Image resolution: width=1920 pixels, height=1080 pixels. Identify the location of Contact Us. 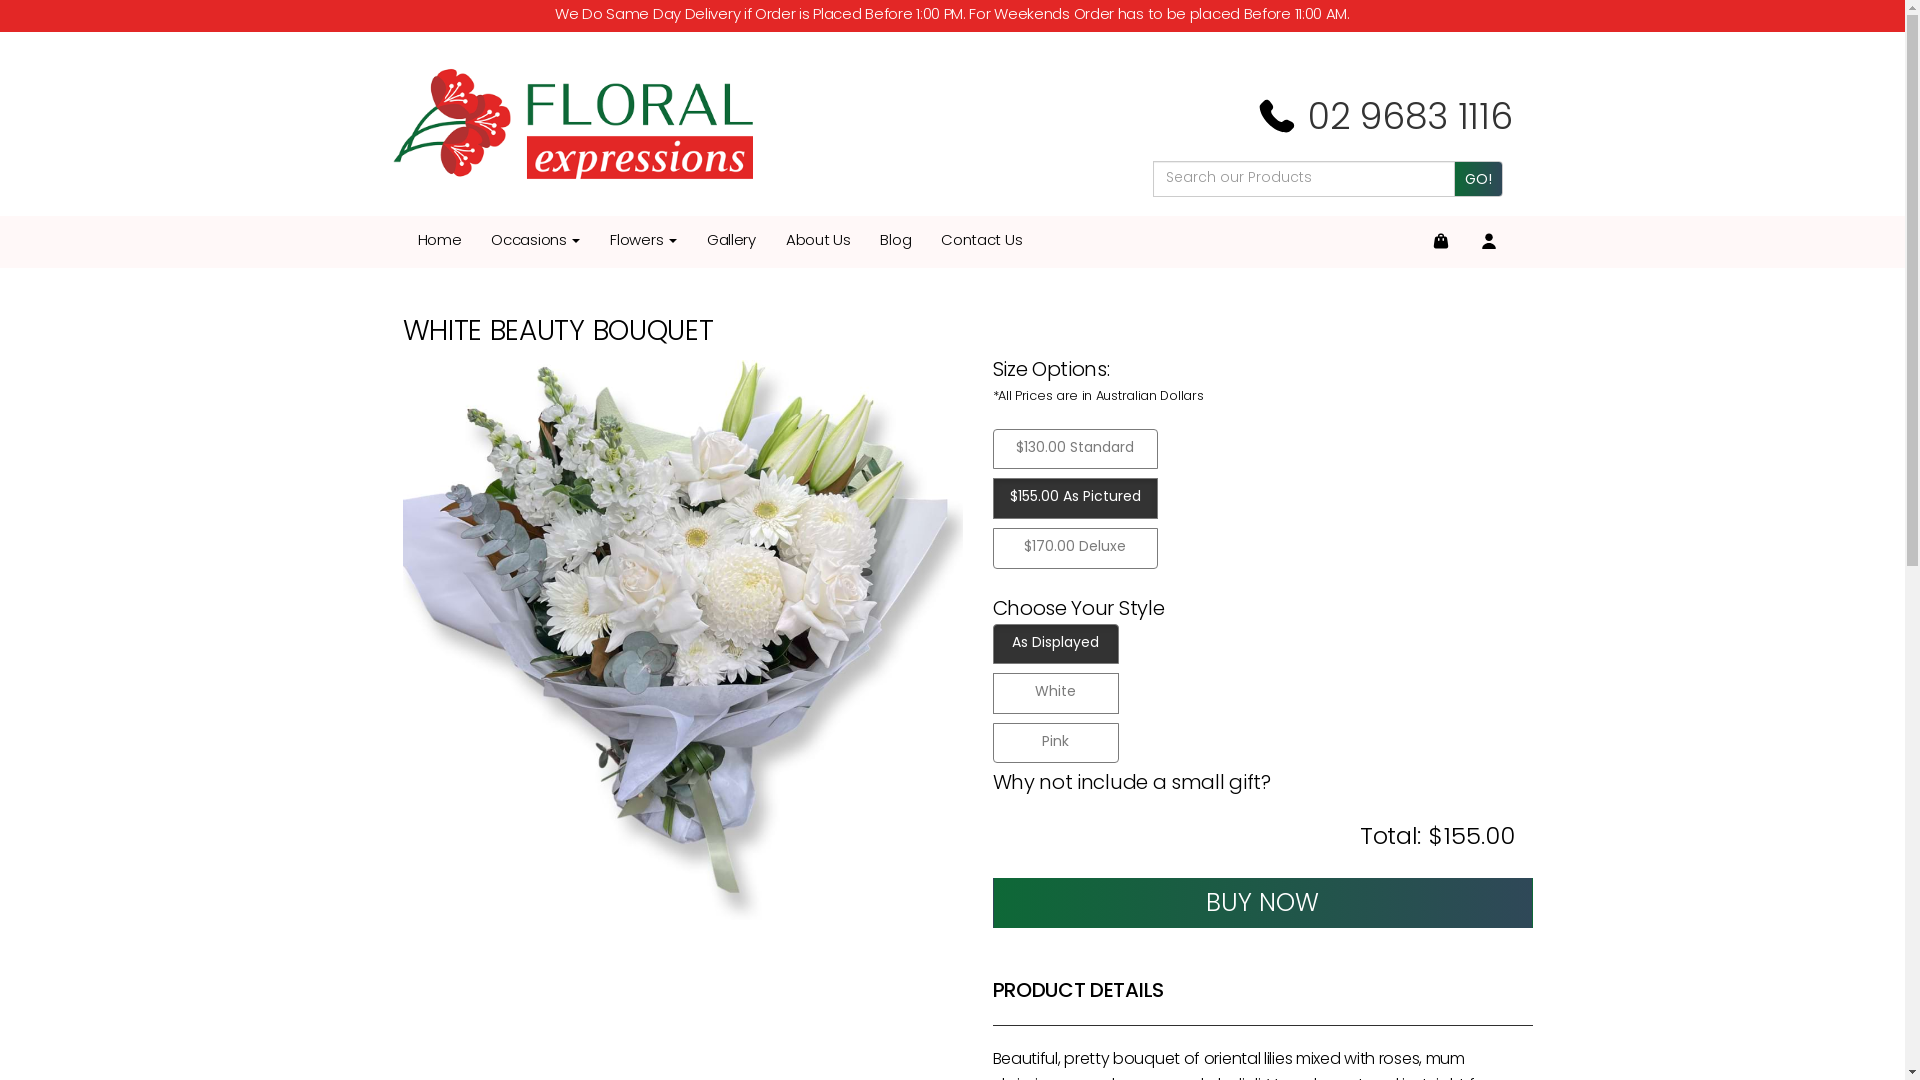
(982, 242).